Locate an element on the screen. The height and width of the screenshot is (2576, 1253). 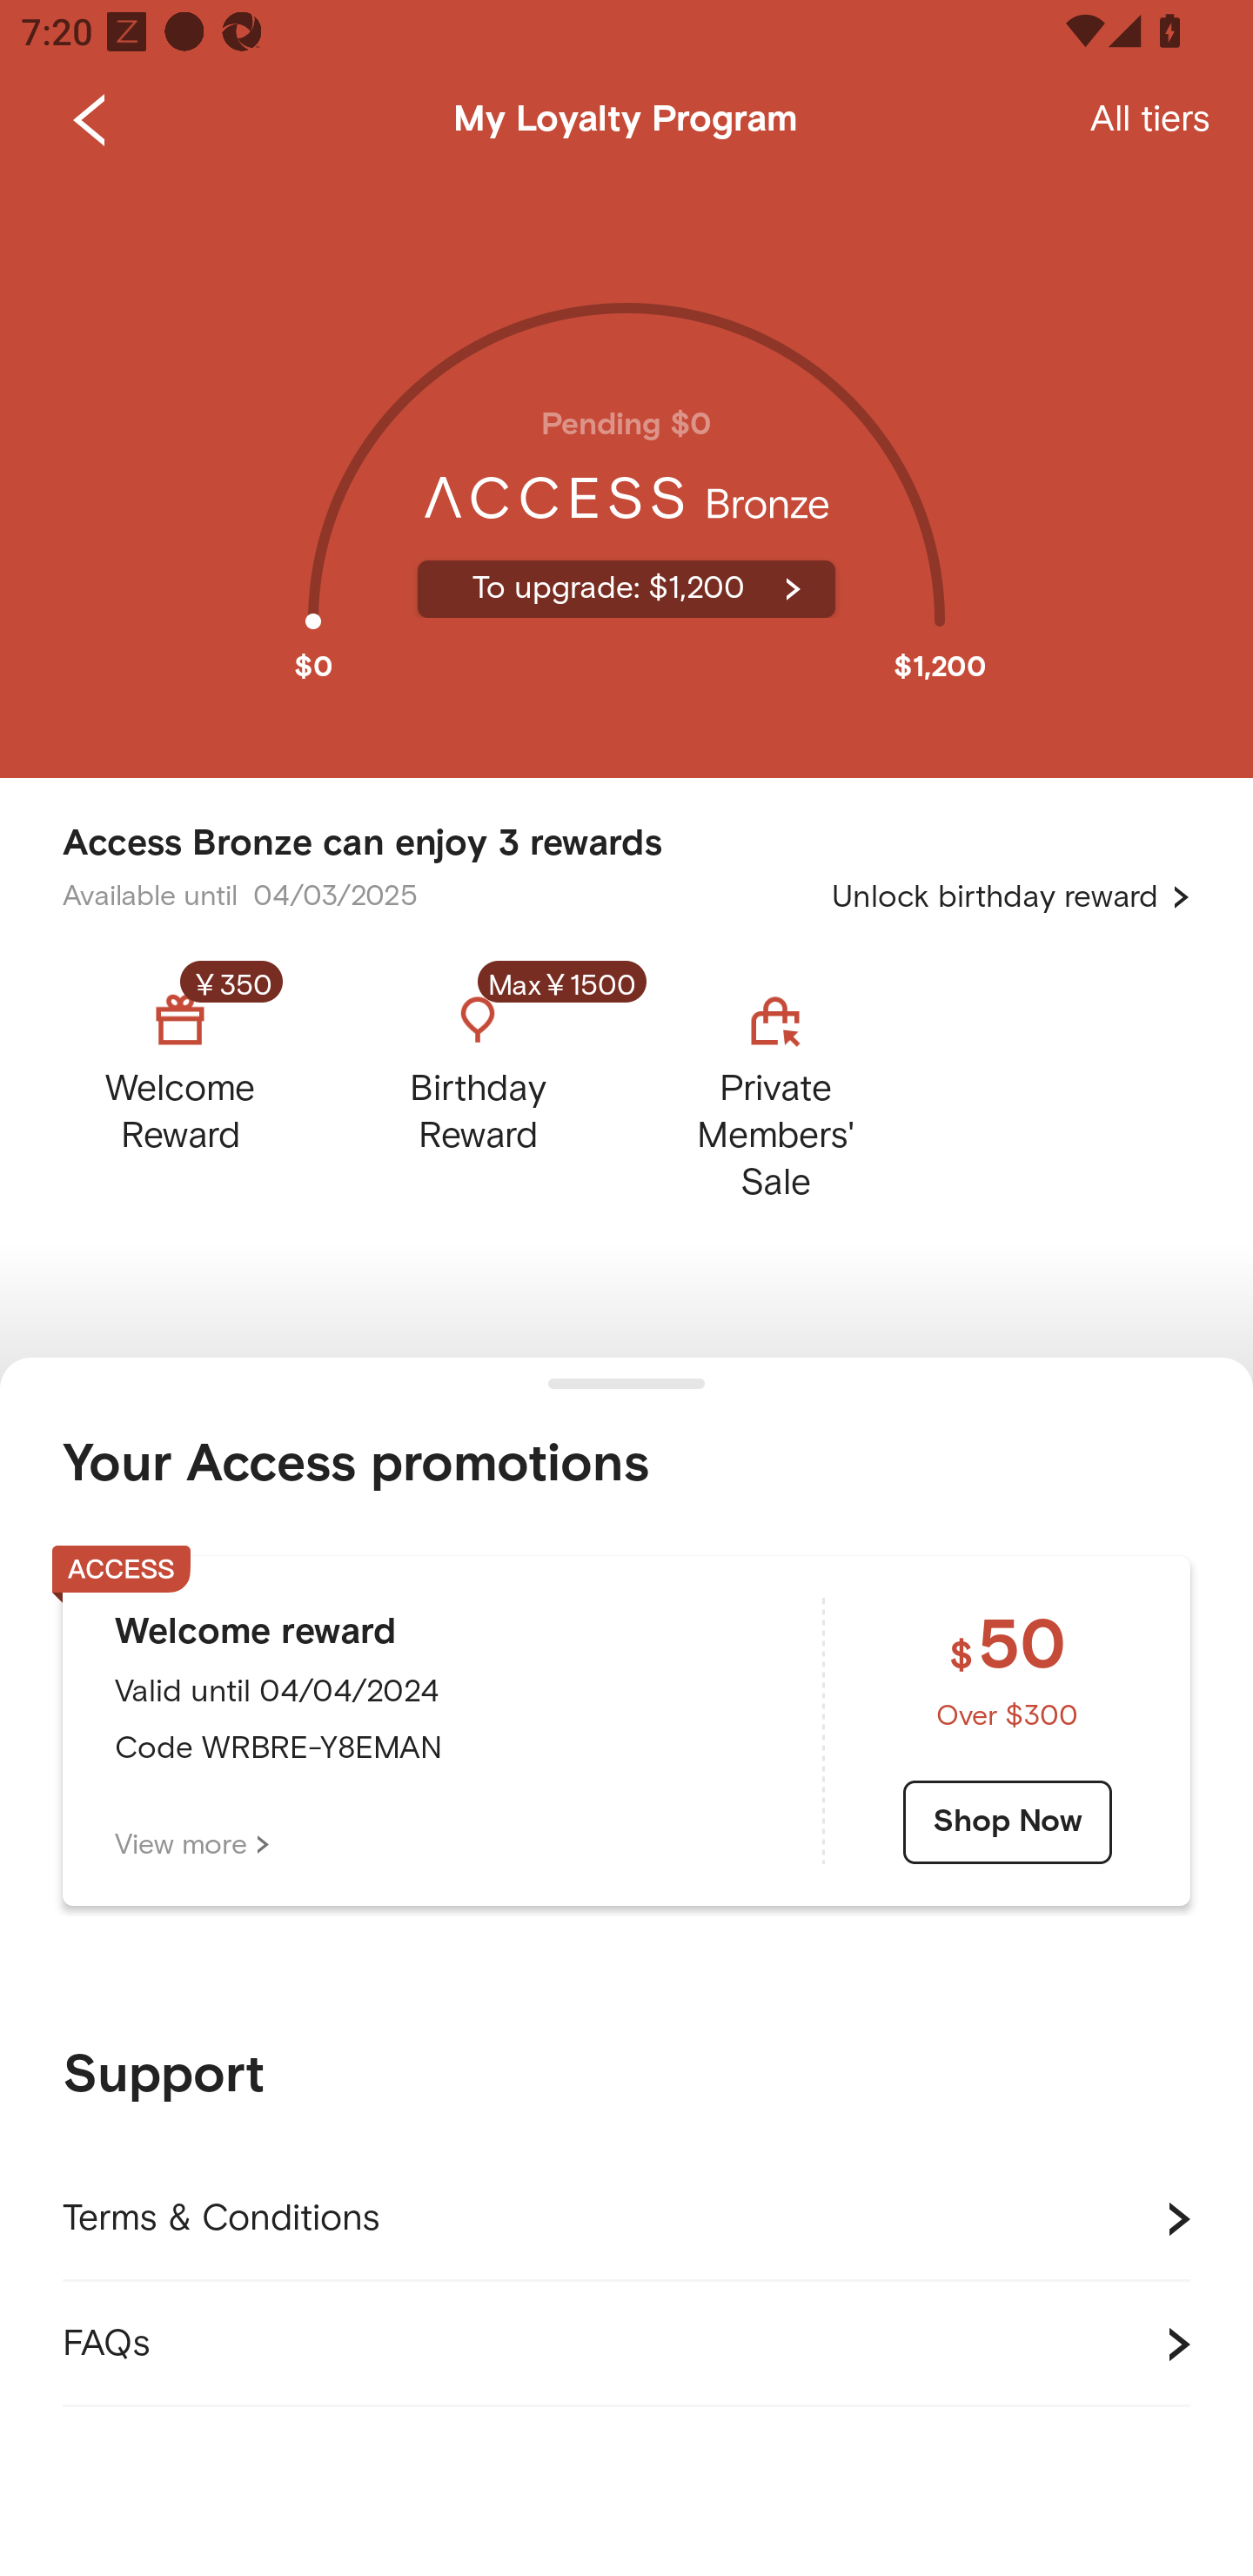
Shop Now is located at coordinates (1008, 1822).